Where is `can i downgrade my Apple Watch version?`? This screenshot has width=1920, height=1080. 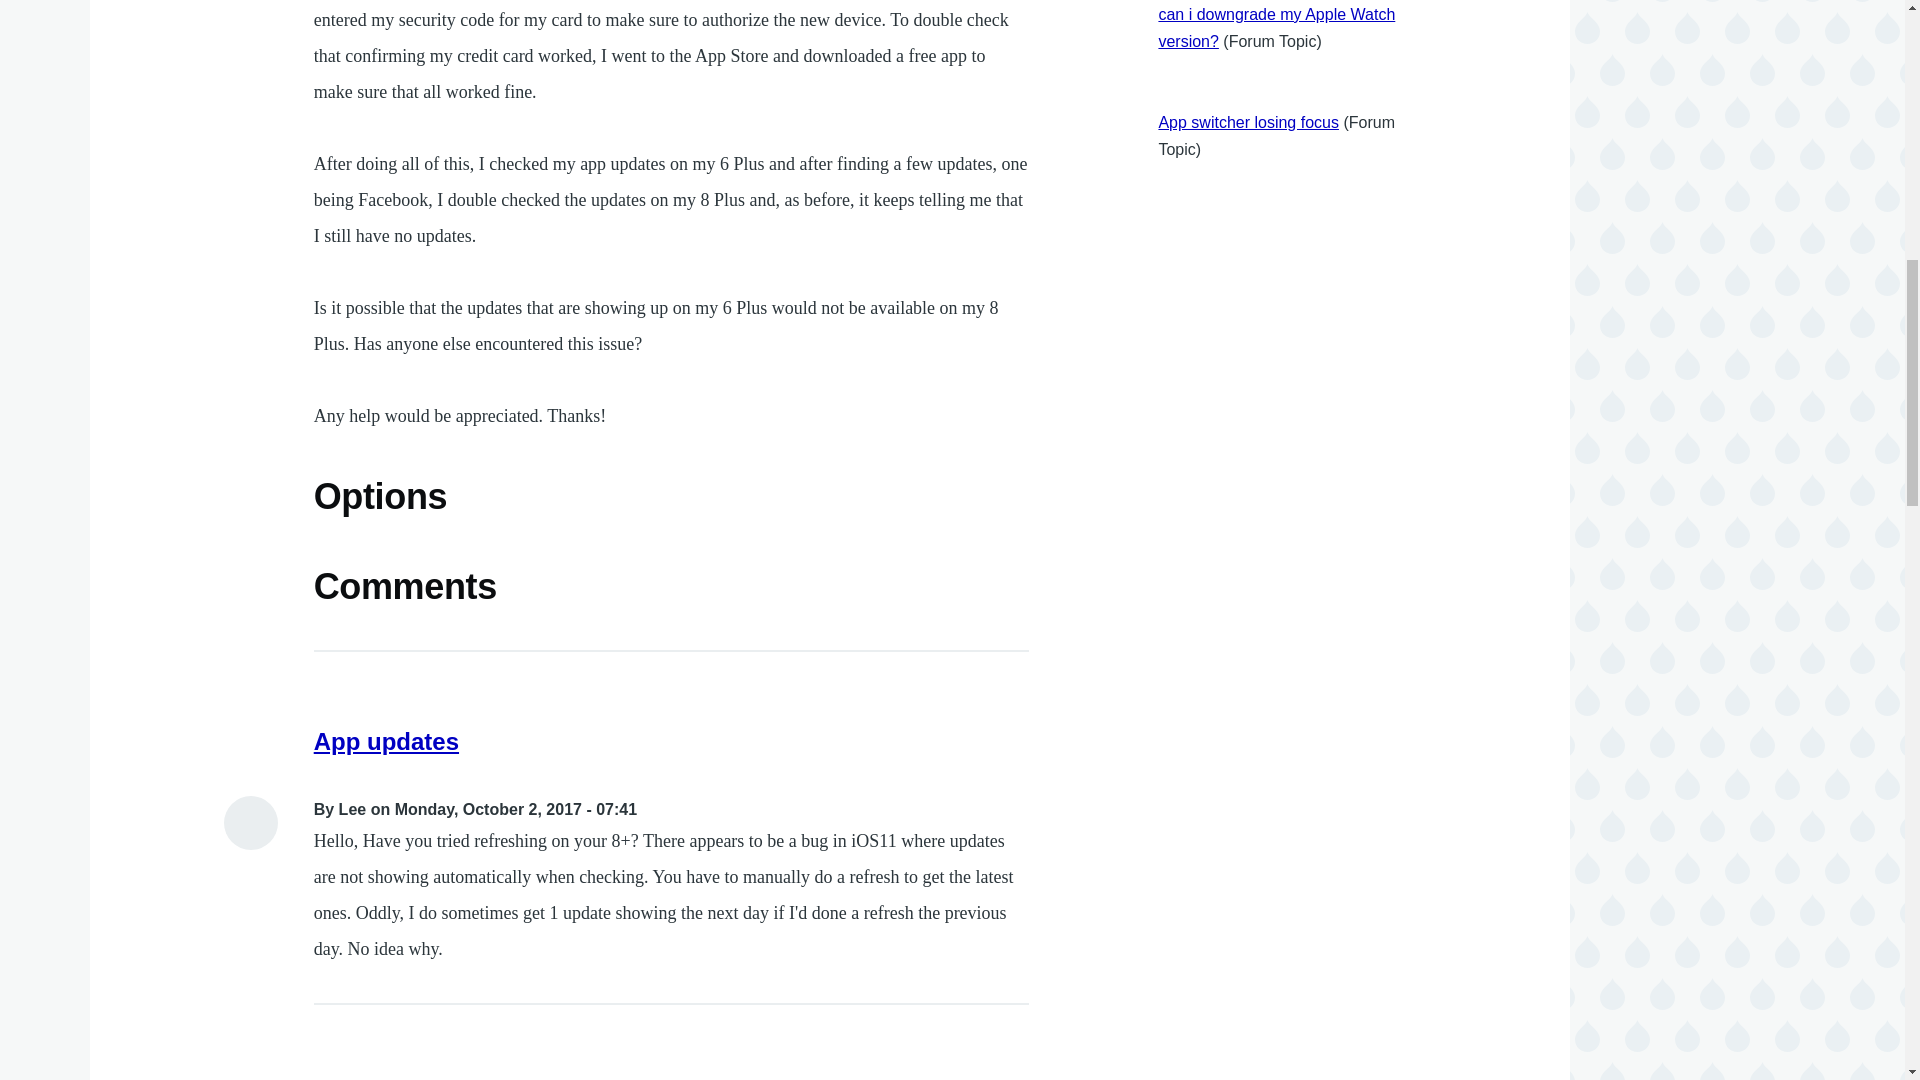
can i downgrade my Apple Watch version? is located at coordinates (1276, 28).